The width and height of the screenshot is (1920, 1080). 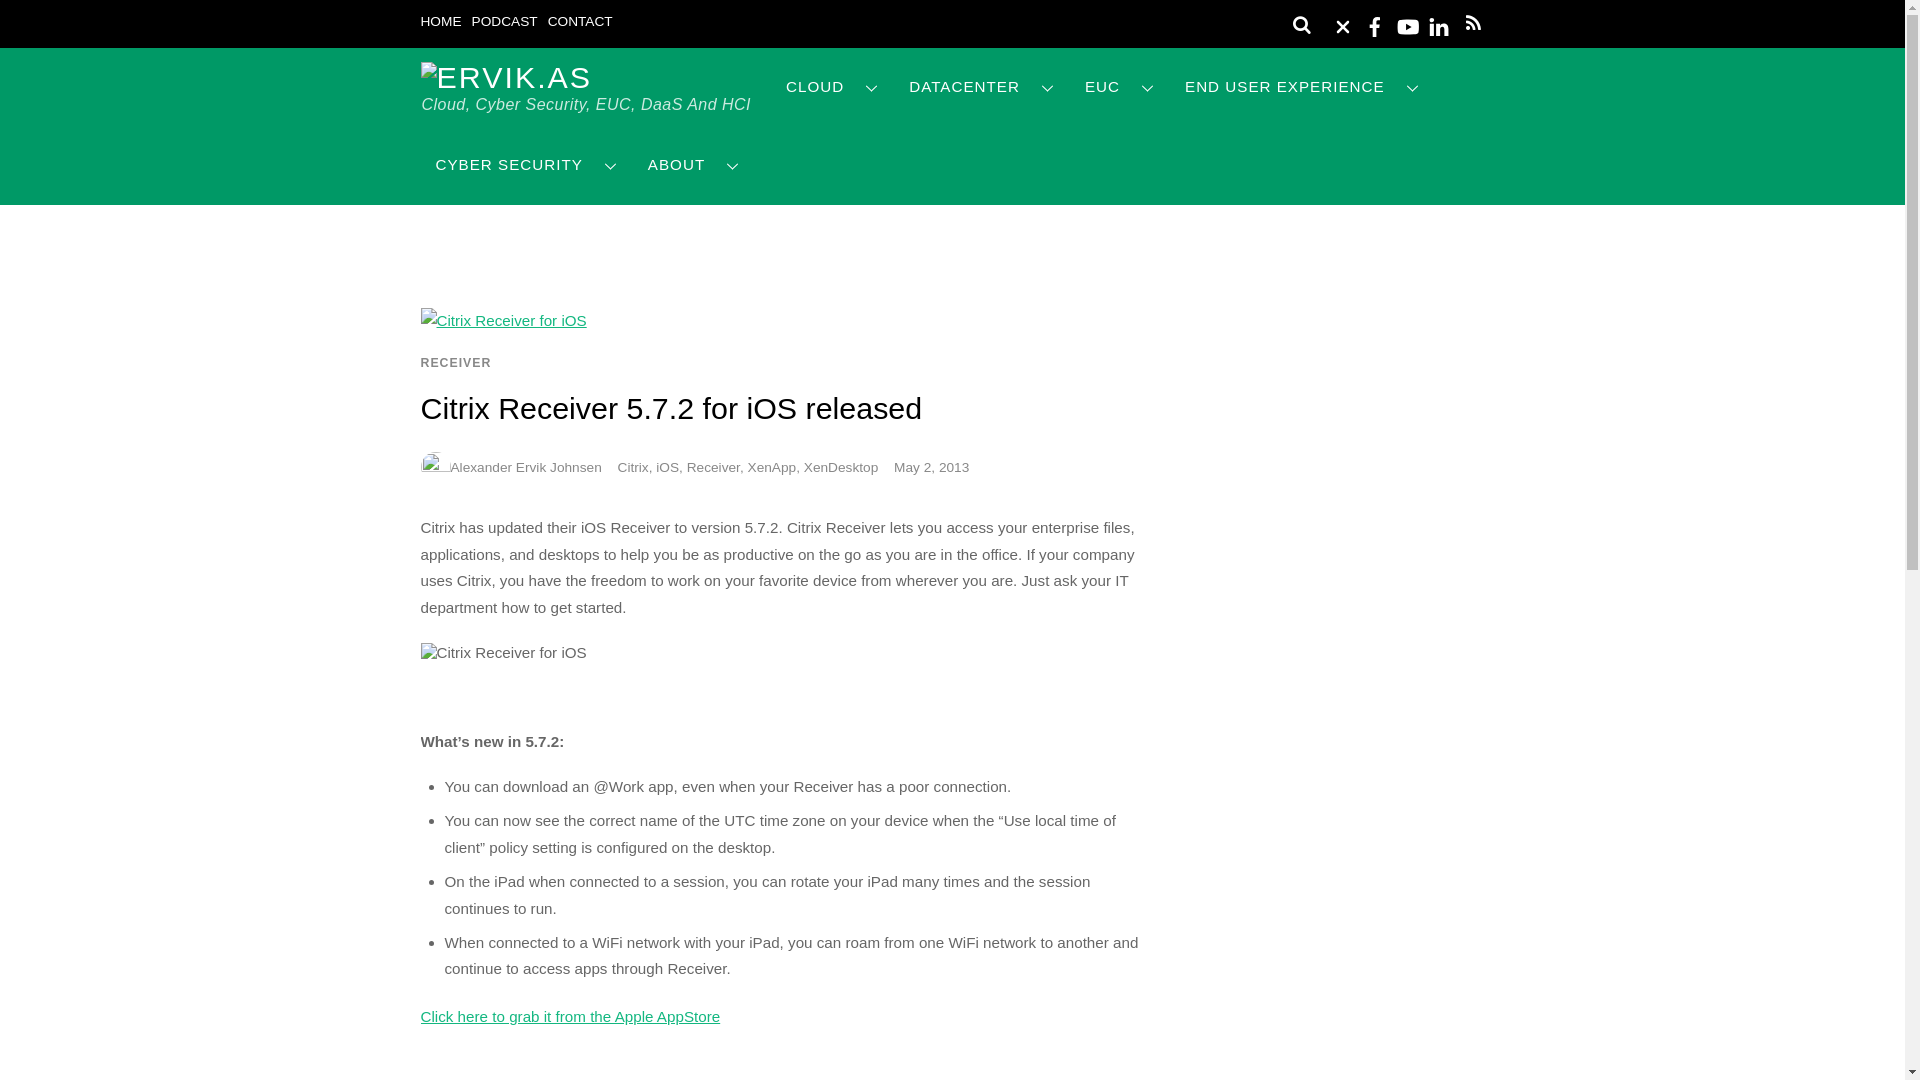 I want to click on Ervik.as, so click(x=506, y=76).